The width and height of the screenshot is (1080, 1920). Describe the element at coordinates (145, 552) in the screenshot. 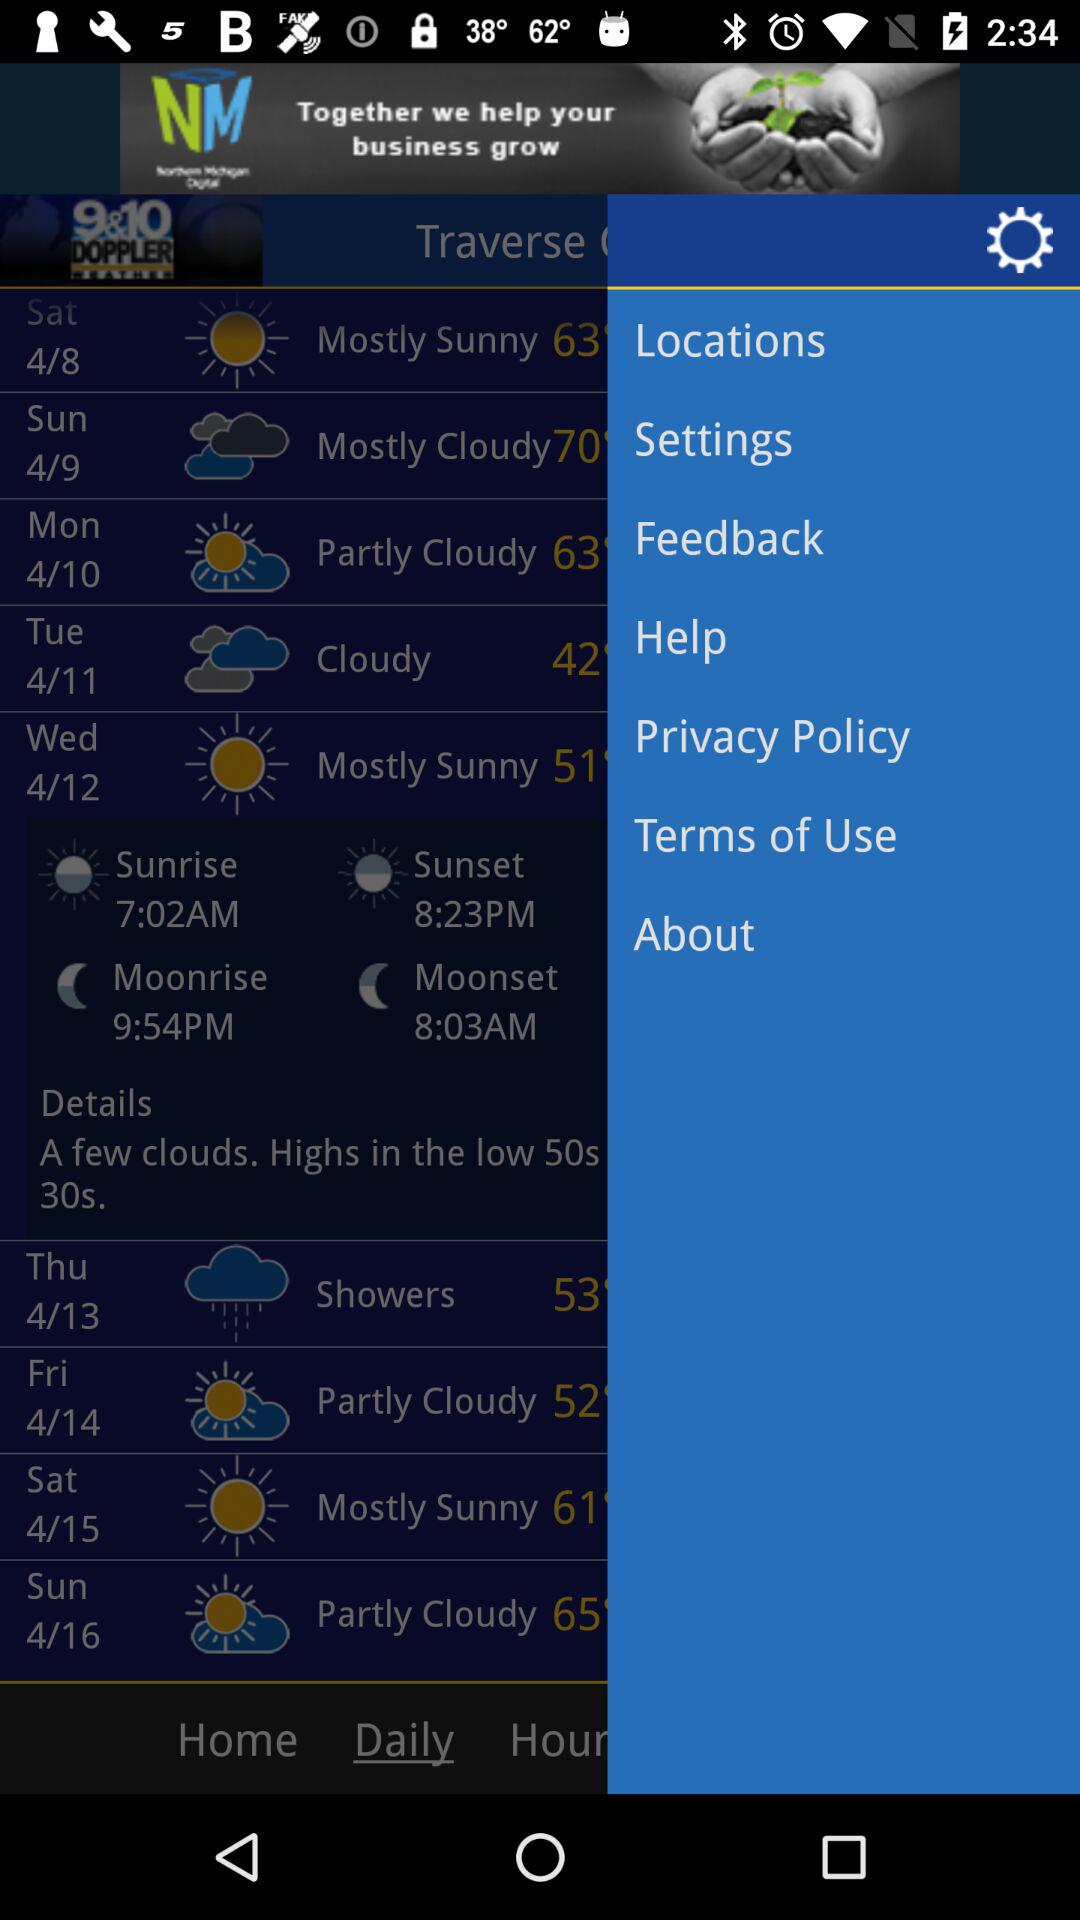

I see `select mon 410` at that location.